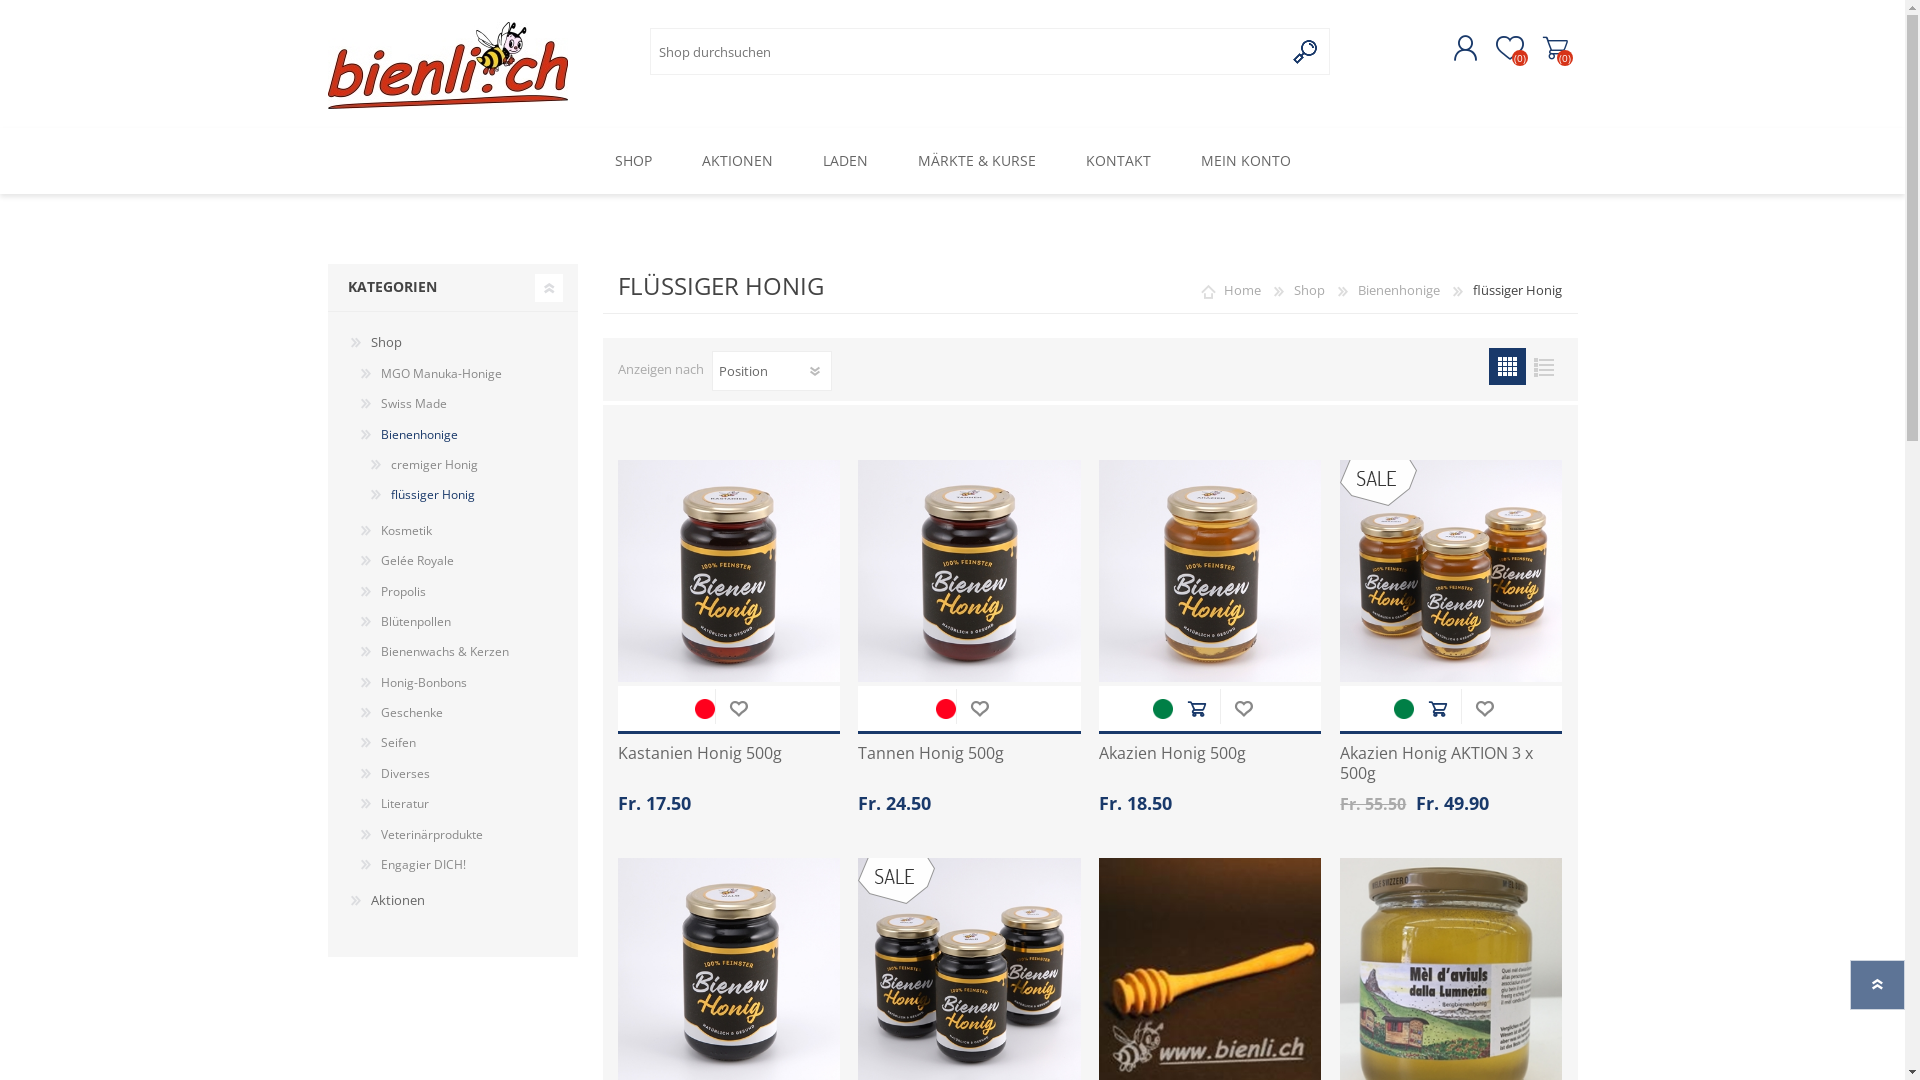  Describe the element at coordinates (1244, 708) in the screenshot. I see `WUNSCHLISTE` at that location.